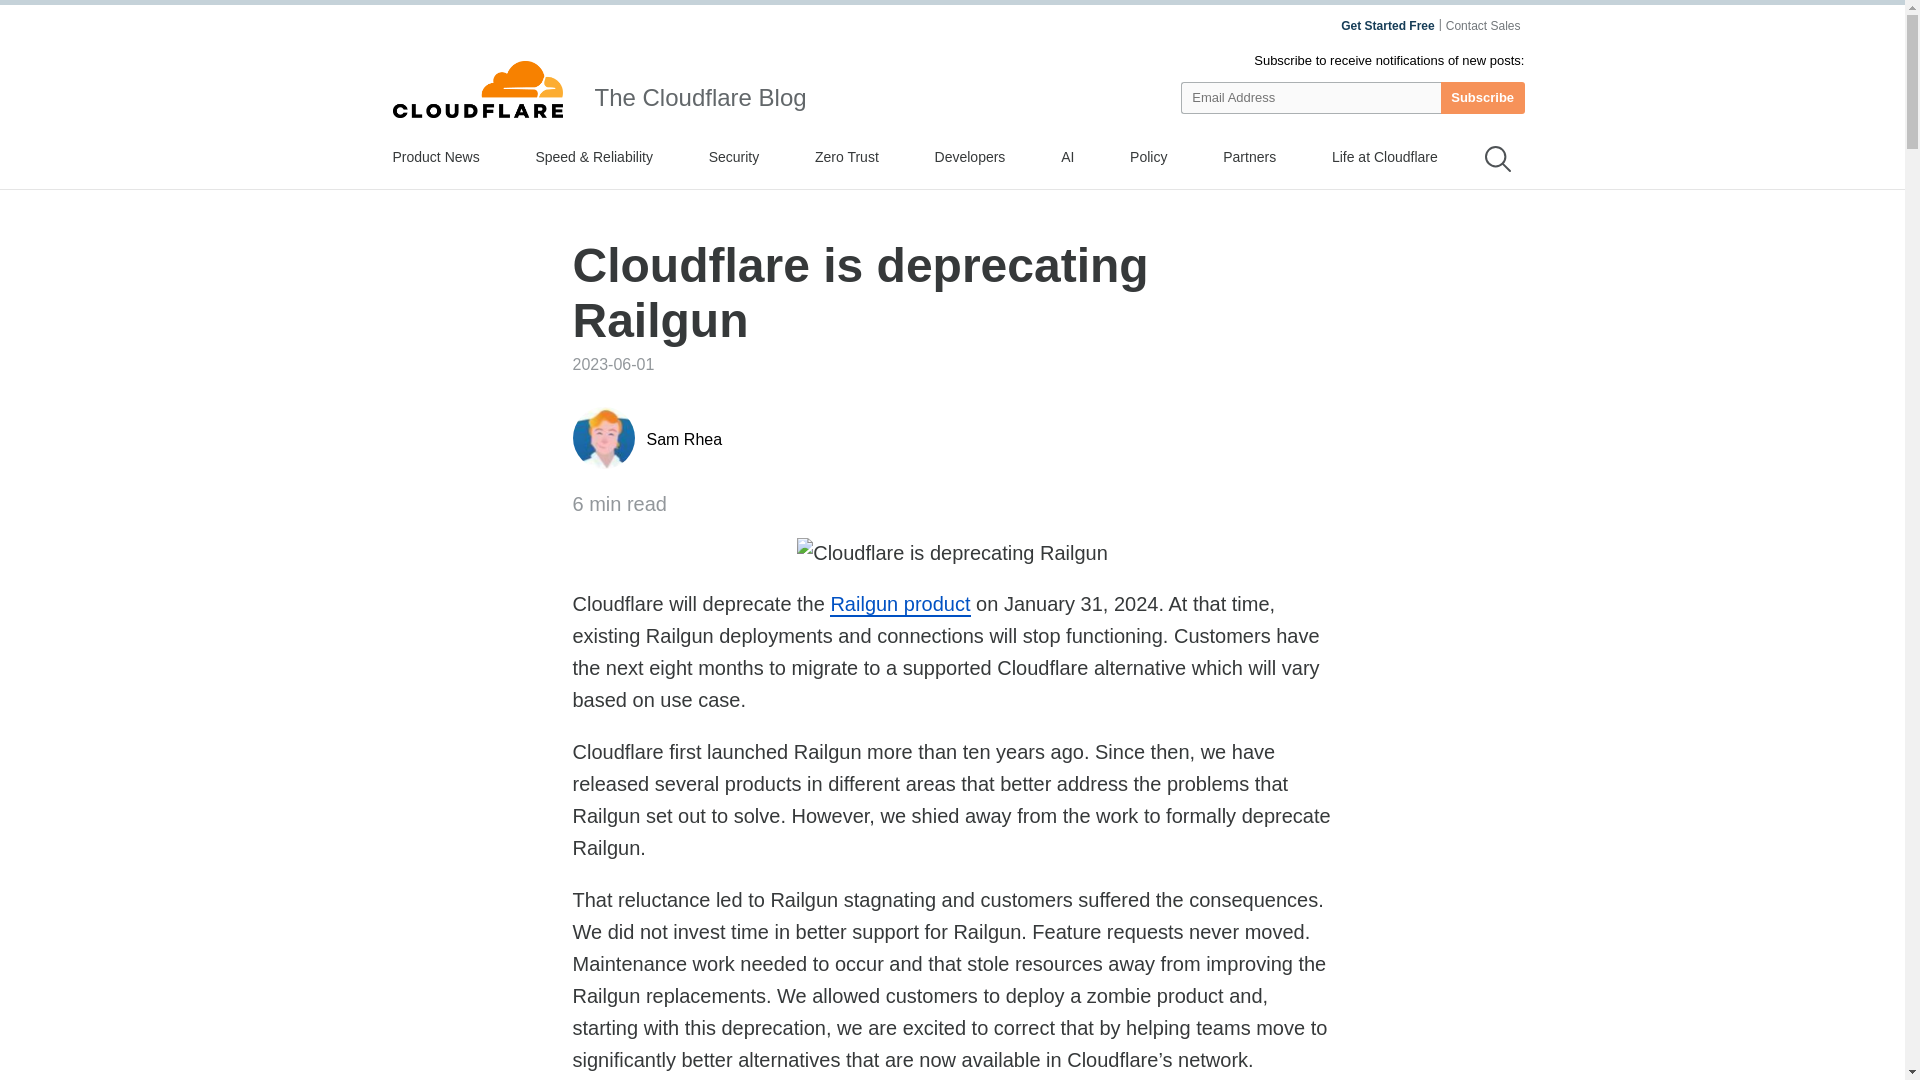 This screenshot has width=1920, height=1080. Describe the element at coordinates (1484, 26) in the screenshot. I see `Contact Sales` at that location.